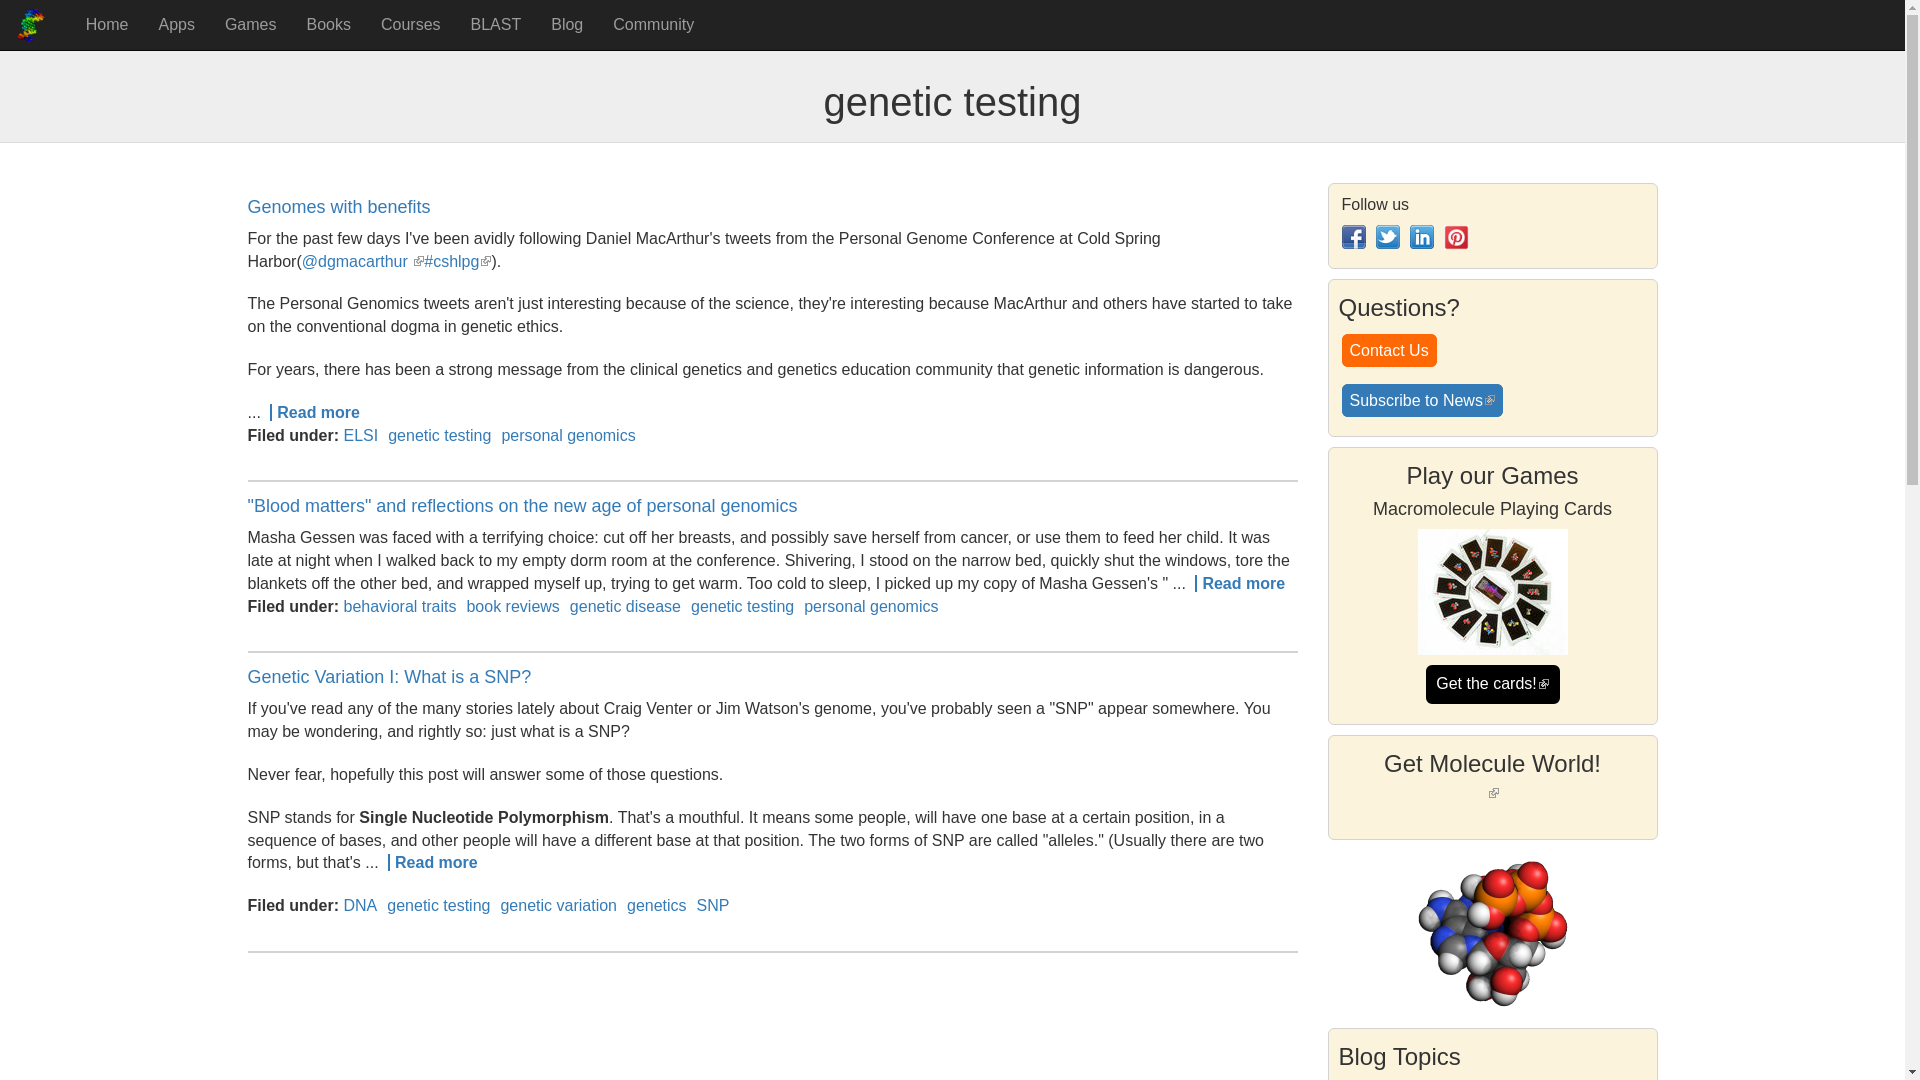 The height and width of the screenshot is (1080, 1920). I want to click on Blog, so click(566, 24).